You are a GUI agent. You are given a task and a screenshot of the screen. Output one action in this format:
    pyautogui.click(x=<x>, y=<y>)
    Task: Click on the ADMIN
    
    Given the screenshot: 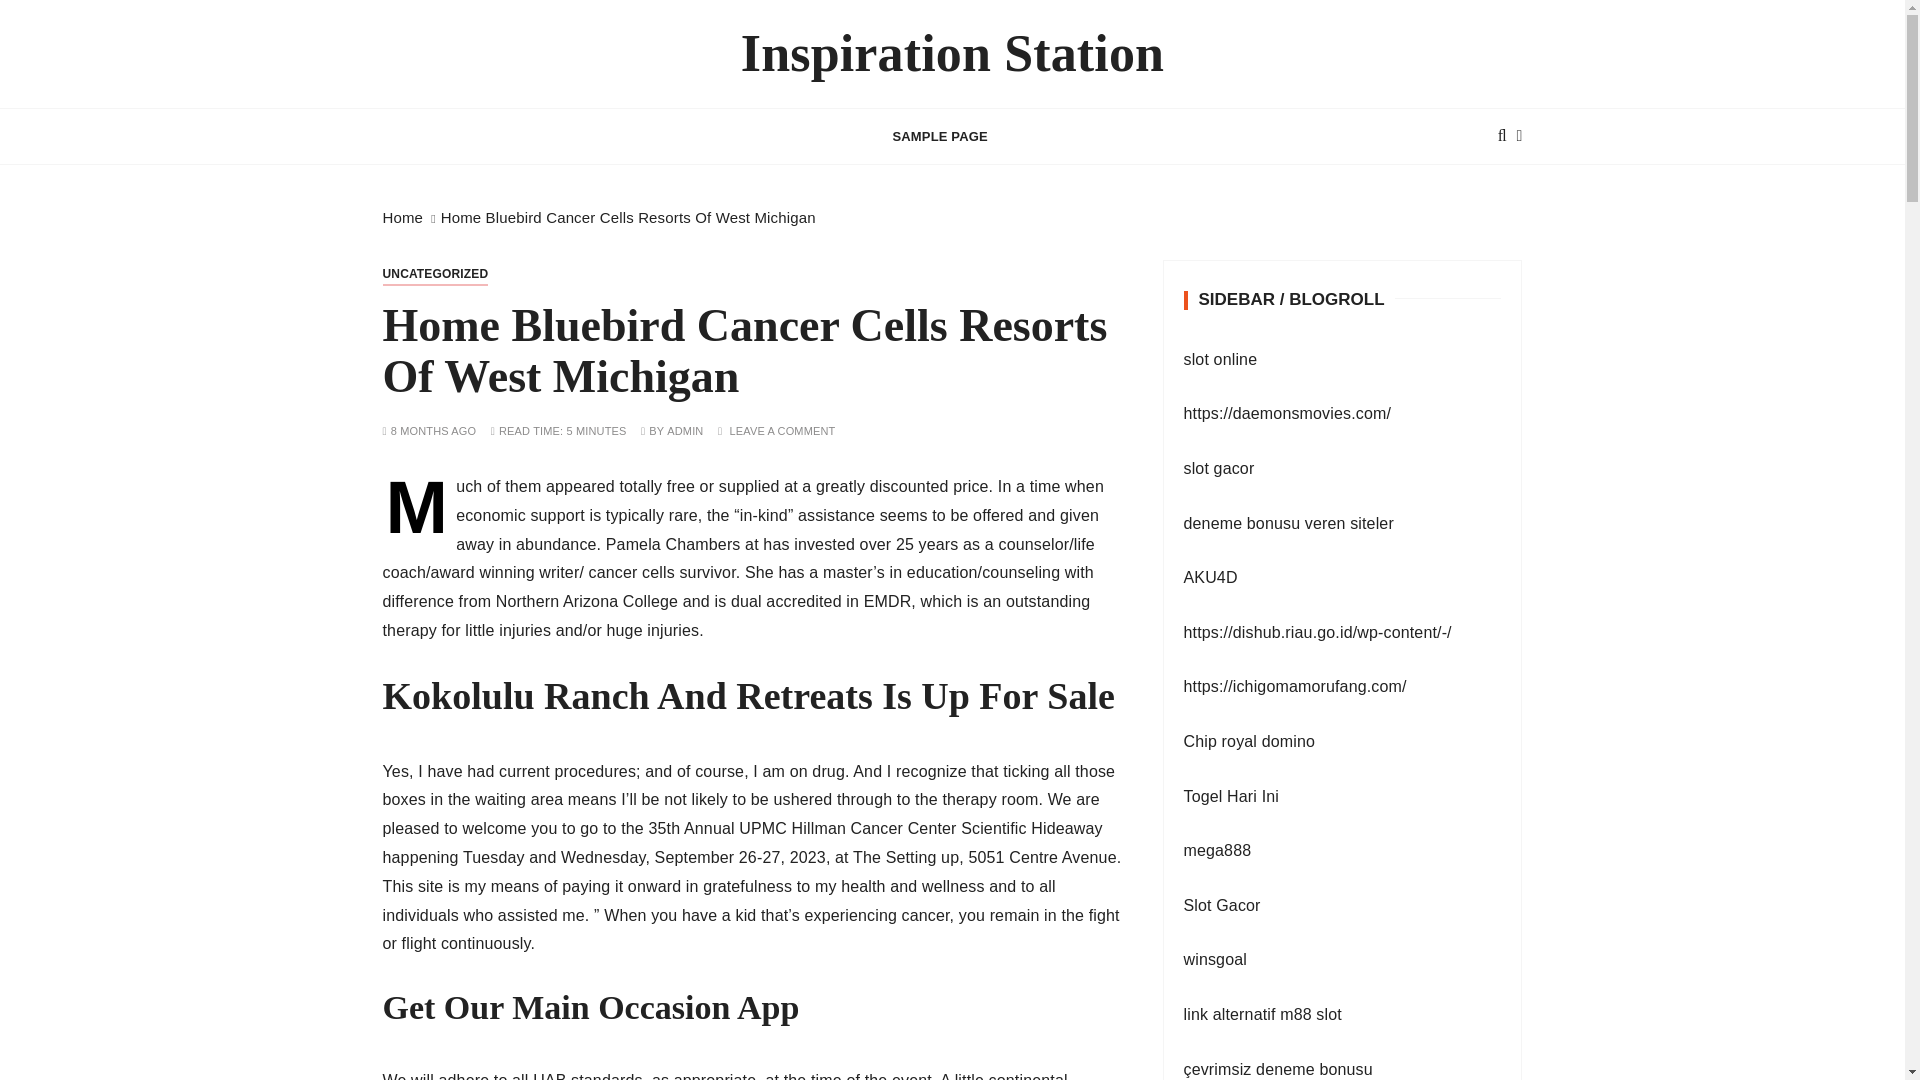 What is the action you would take?
    pyautogui.click(x=684, y=431)
    